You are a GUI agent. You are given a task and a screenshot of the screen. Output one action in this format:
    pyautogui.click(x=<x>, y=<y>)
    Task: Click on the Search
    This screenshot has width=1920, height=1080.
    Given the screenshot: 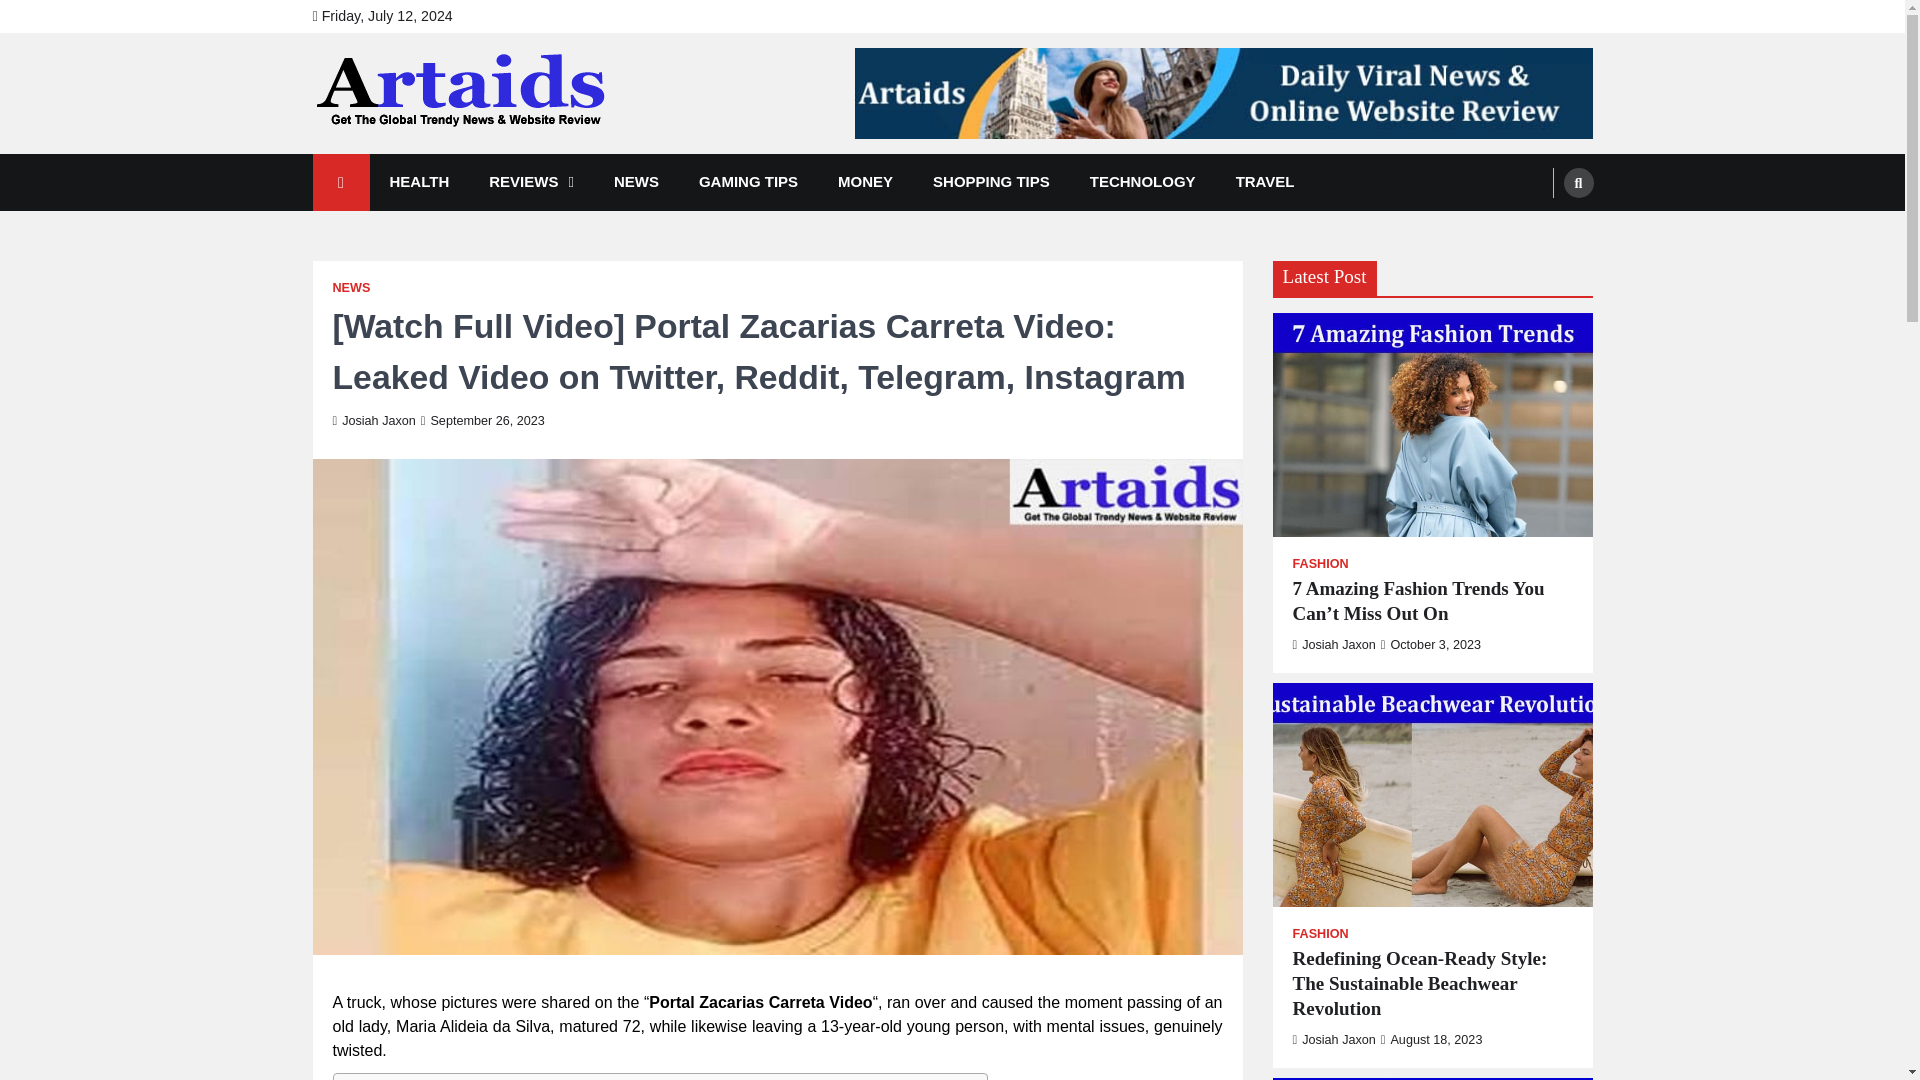 What is the action you would take?
    pyautogui.click(x=1578, y=182)
    